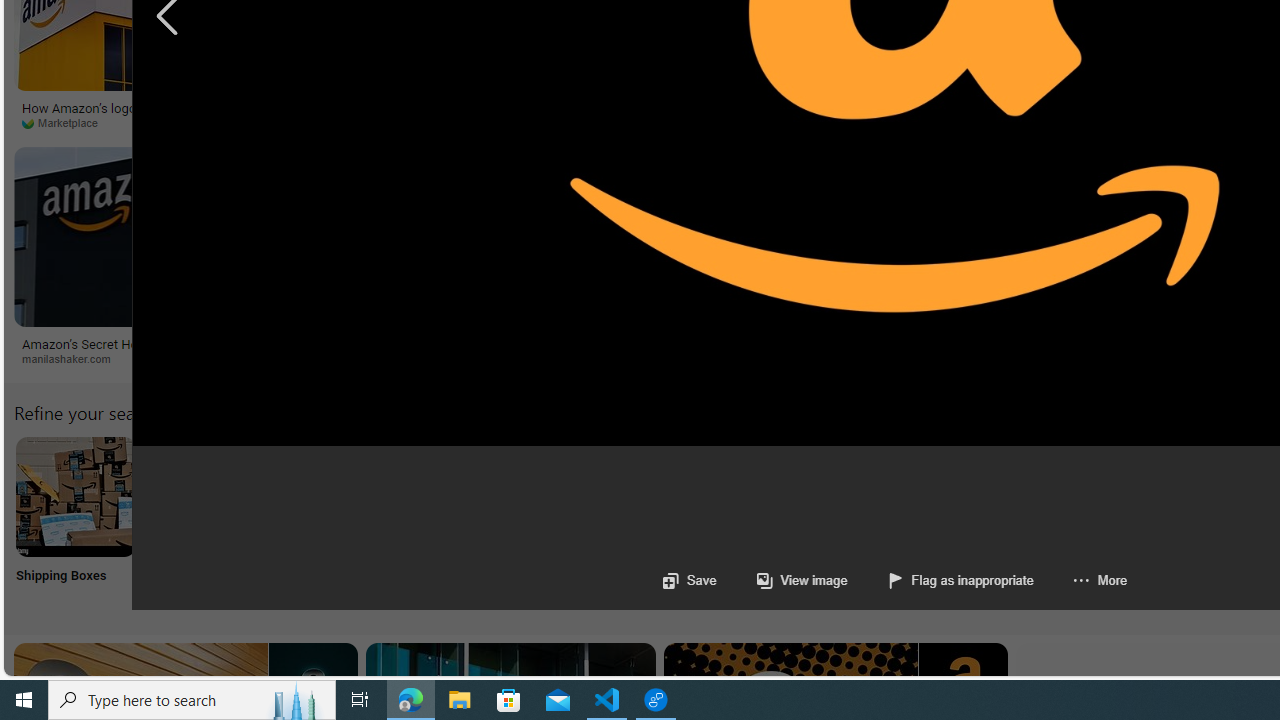 This screenshot has height=720, width=1280. I want to click on vecteezy.com, so click(1016, 123).